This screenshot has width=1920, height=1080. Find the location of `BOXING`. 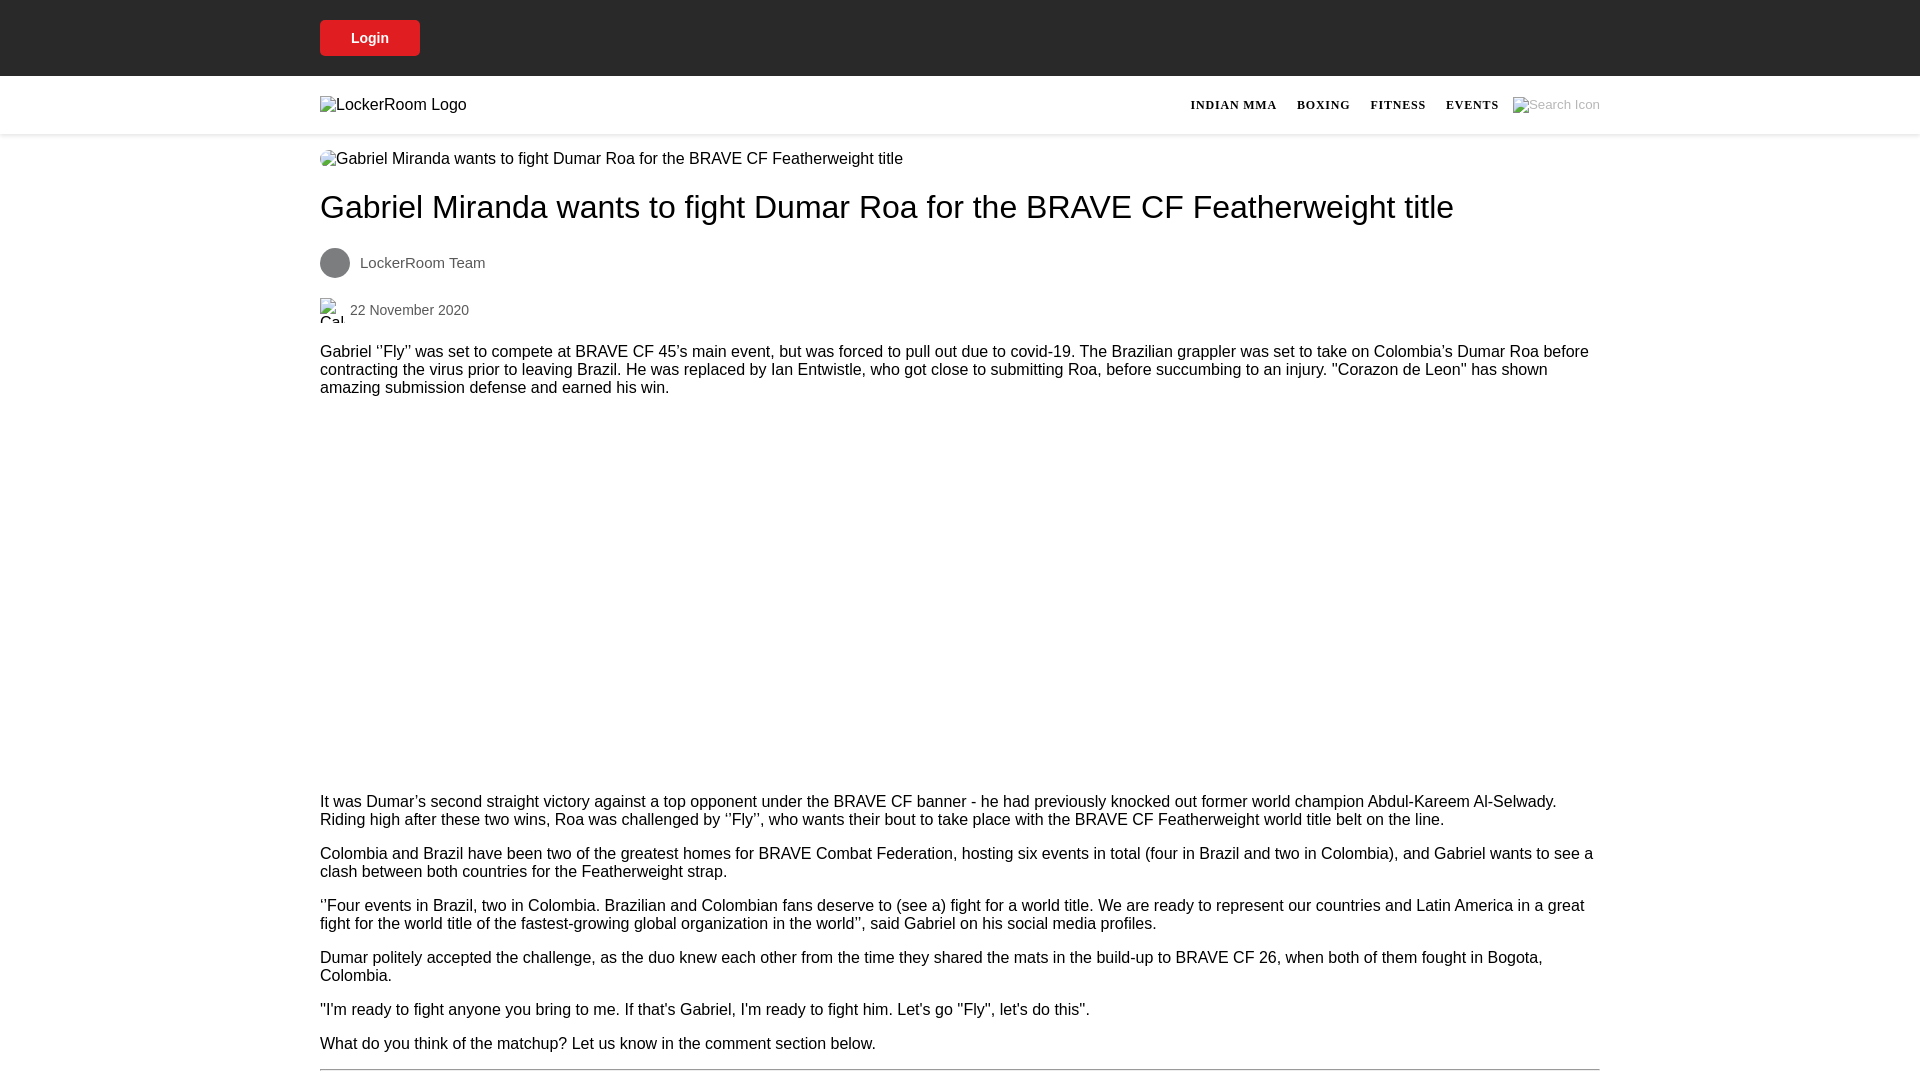

BOXING is located at coordinates (1398, 104).